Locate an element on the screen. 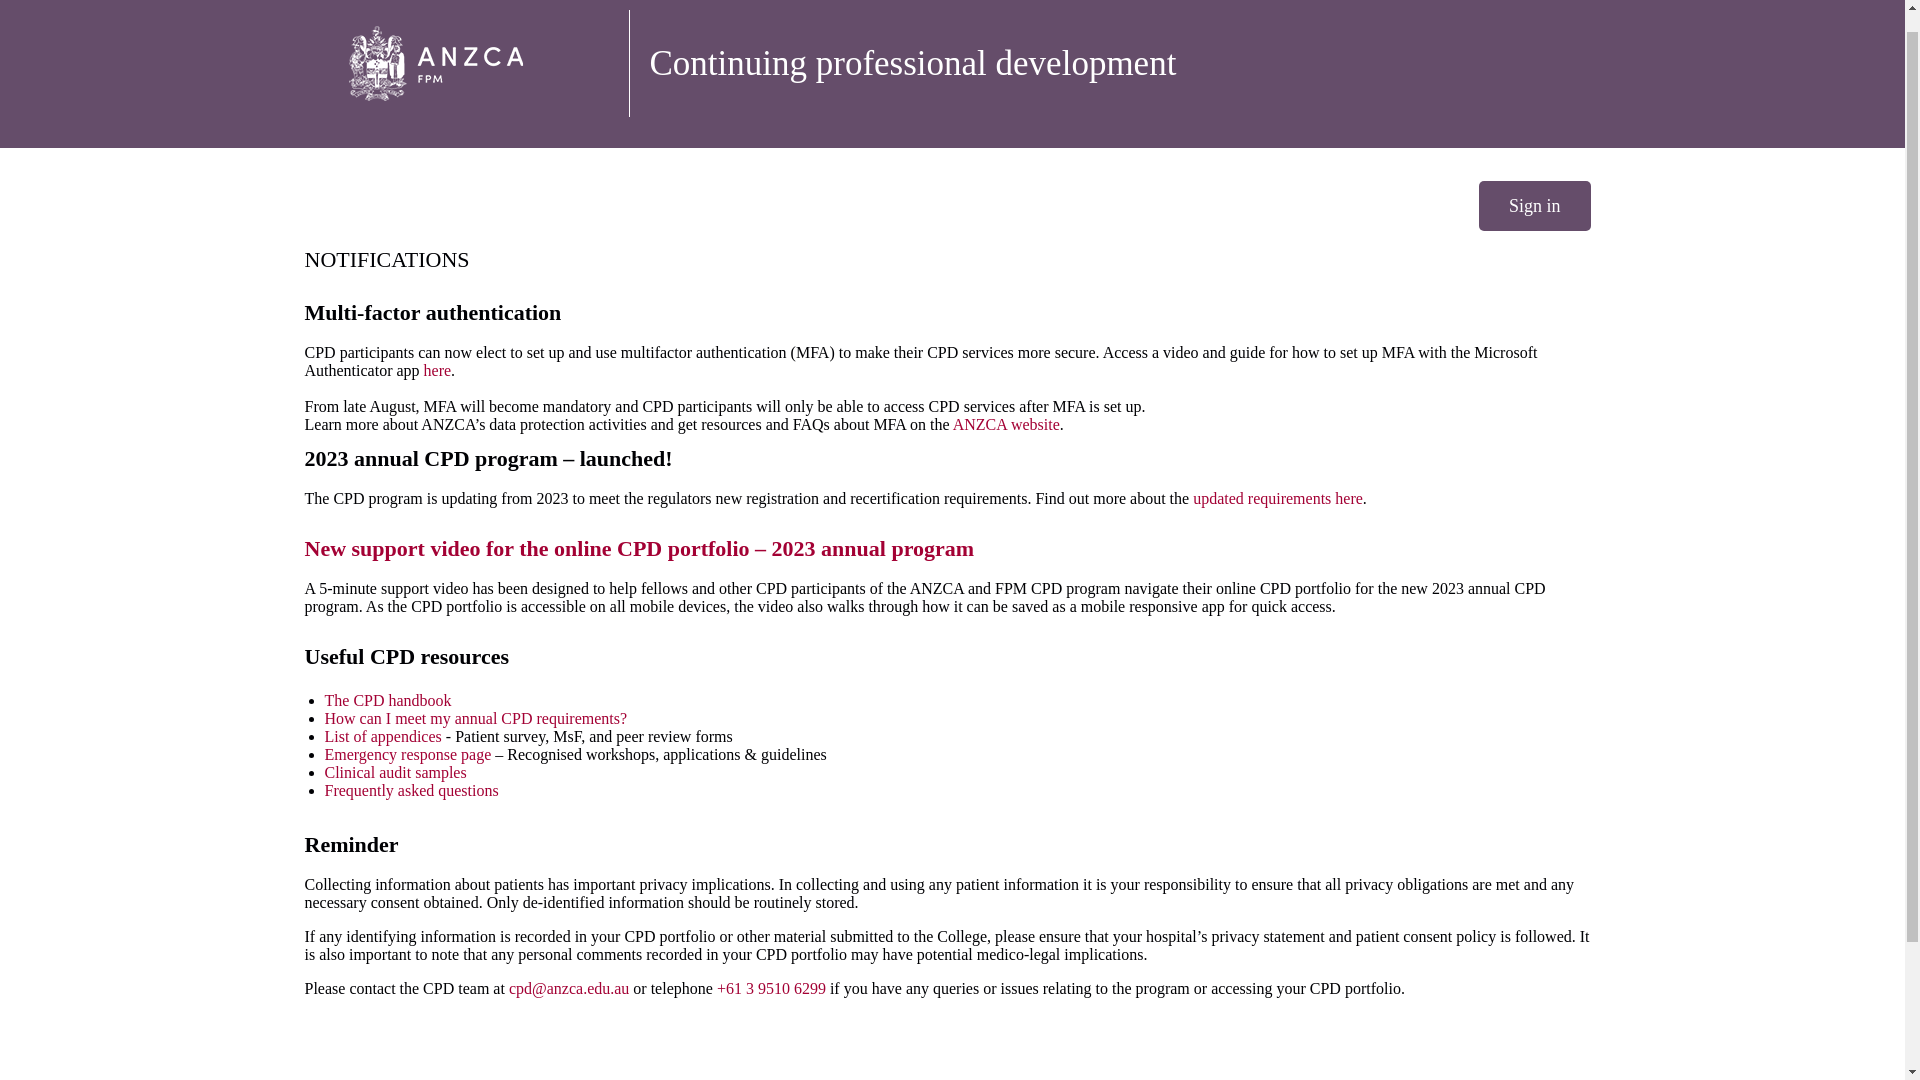 Image resolution: width=1920 pixels, height=1080 pixels. updated requirements here is located at coordinates (1278, 498).